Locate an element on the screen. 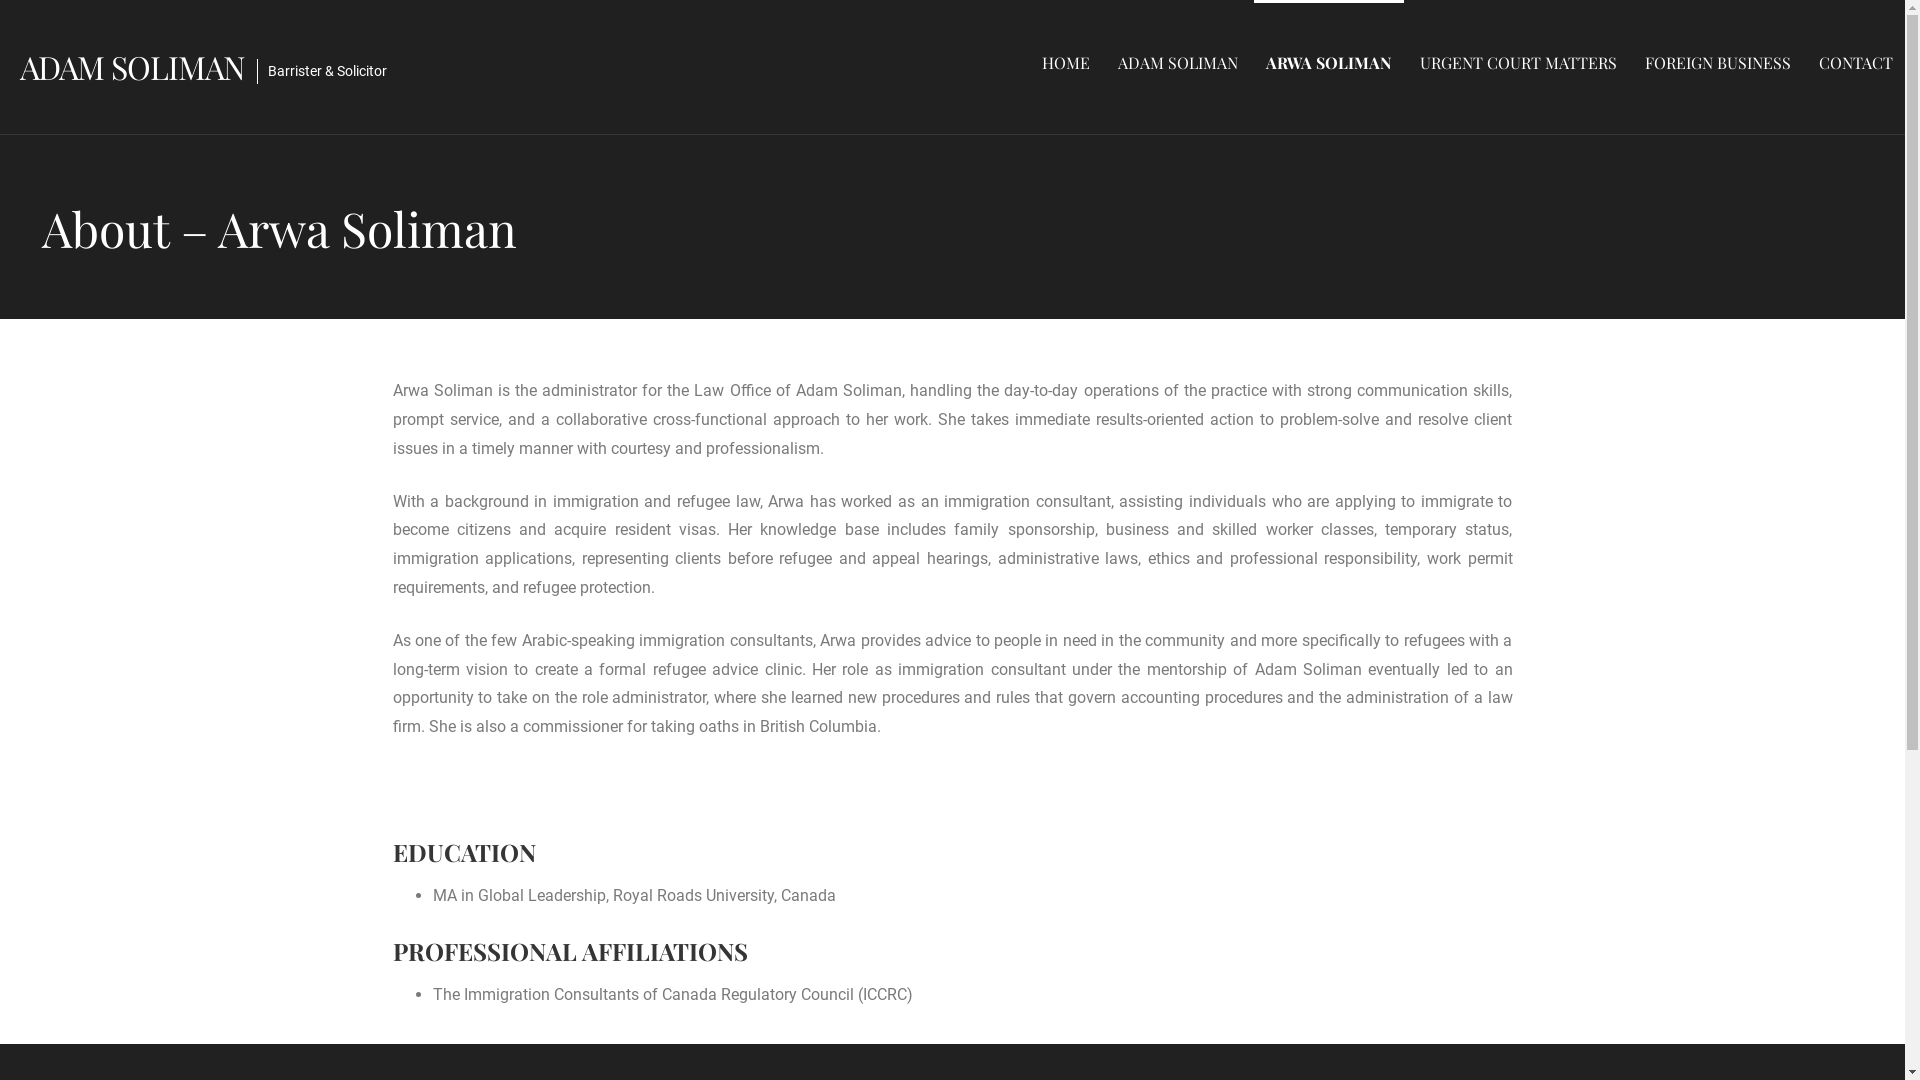  FOREIGN BUSINESS is located at coordinates (1718, 62).